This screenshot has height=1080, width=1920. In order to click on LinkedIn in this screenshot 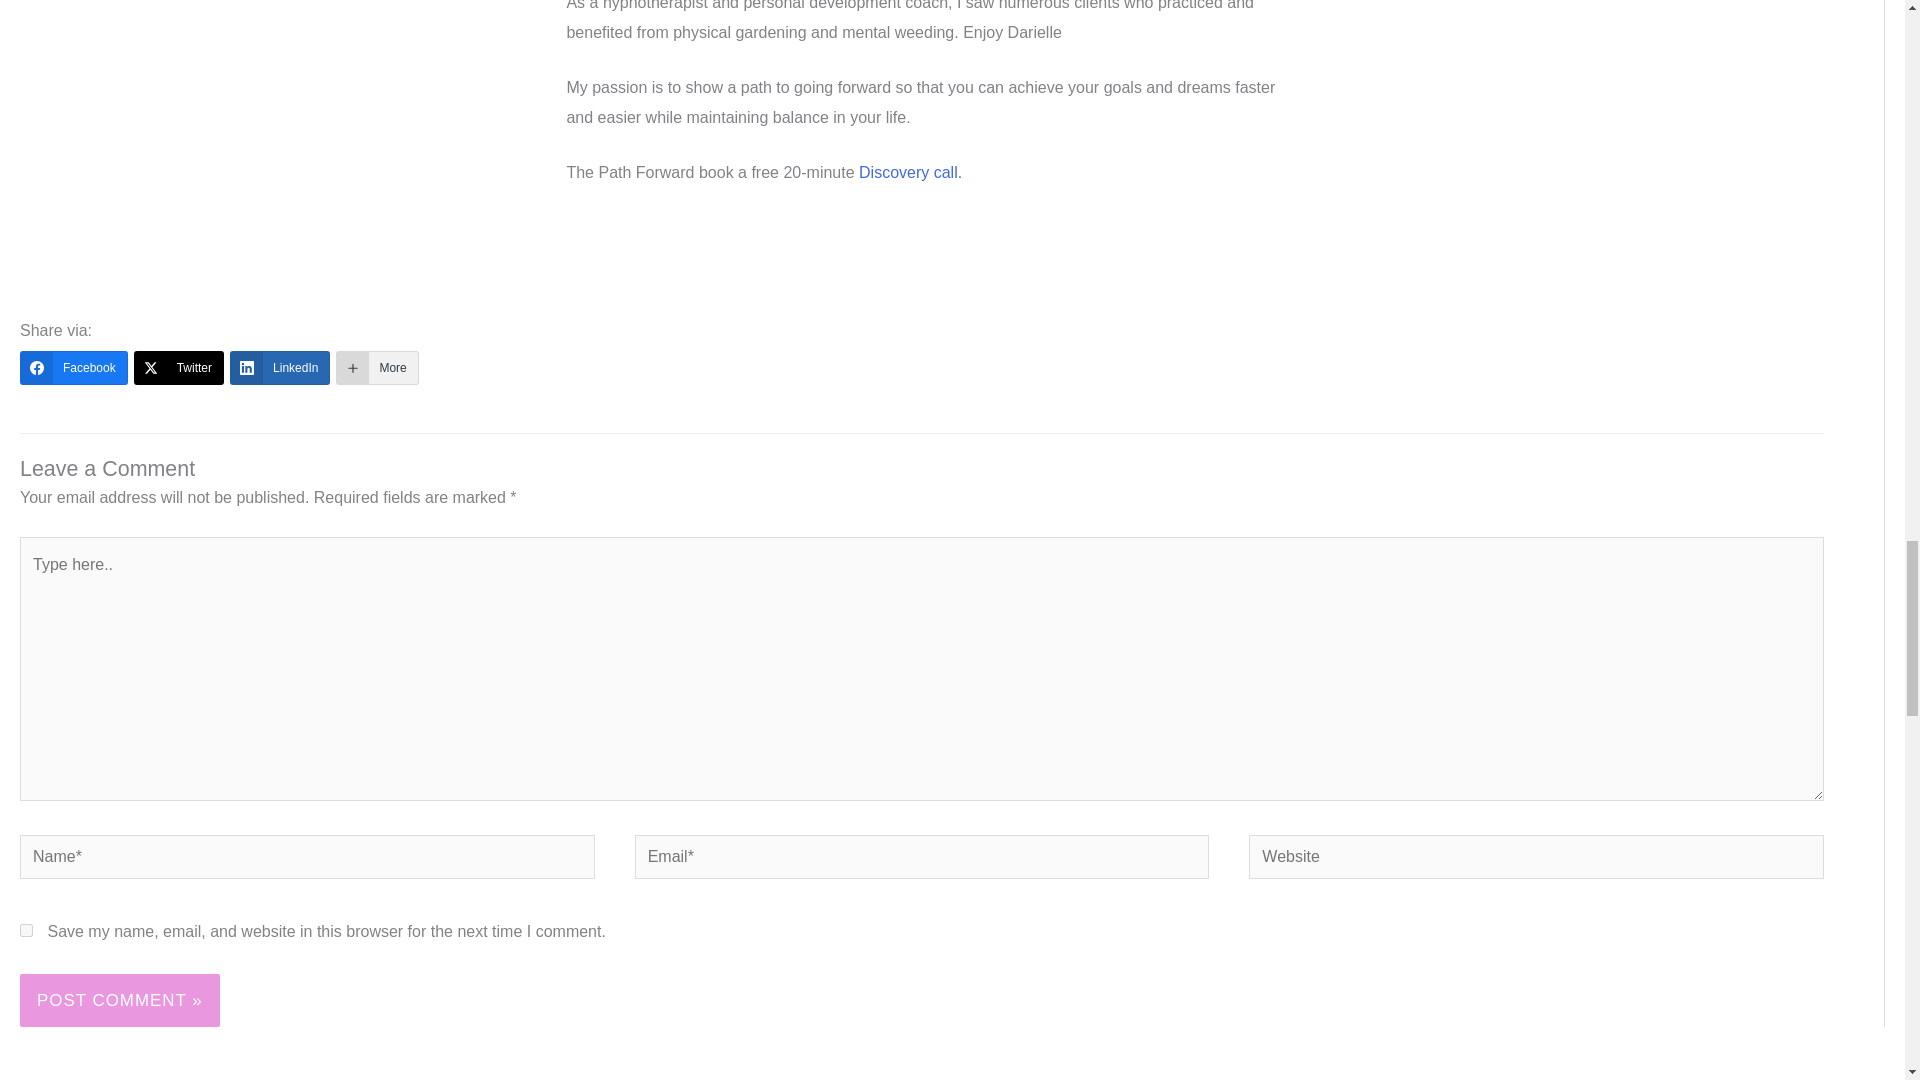, I will do `click(280, 368)`.